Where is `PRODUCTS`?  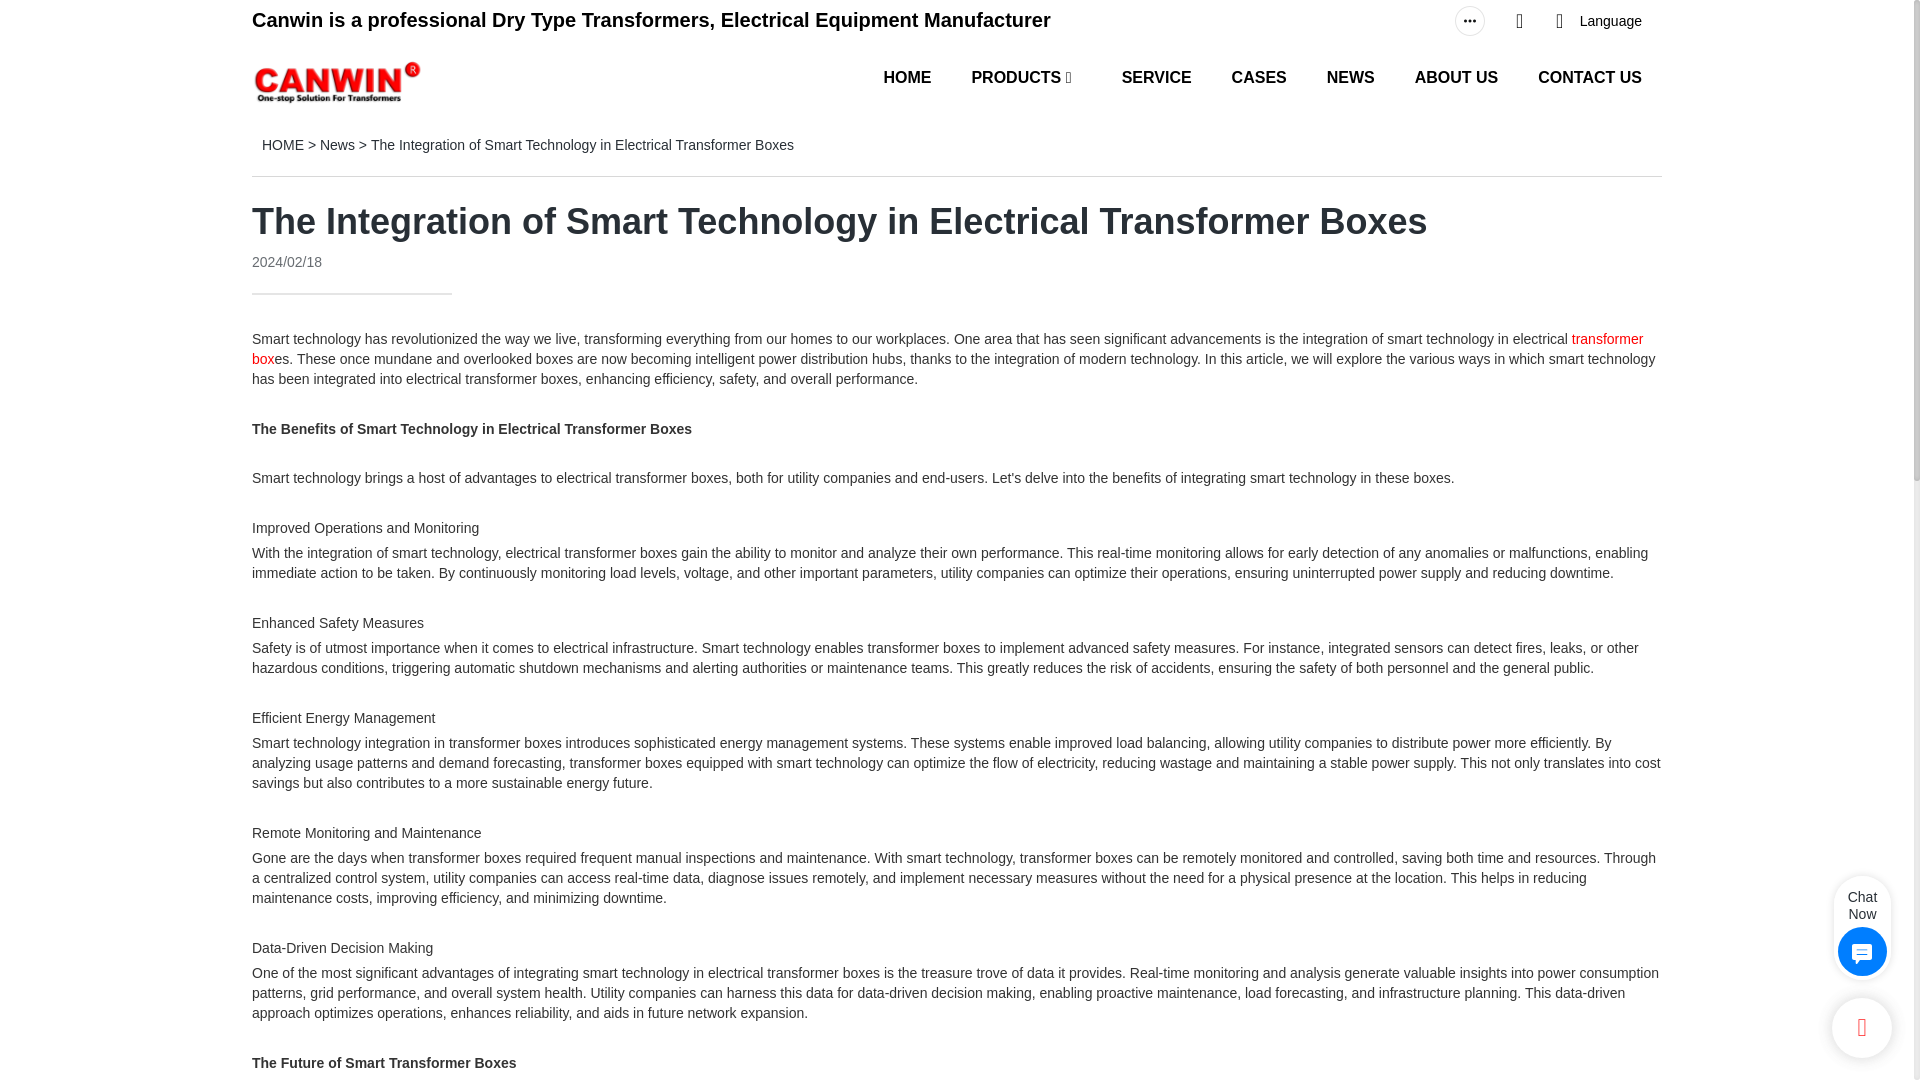 PRODUCTS is located at coordinates (1016, 76).